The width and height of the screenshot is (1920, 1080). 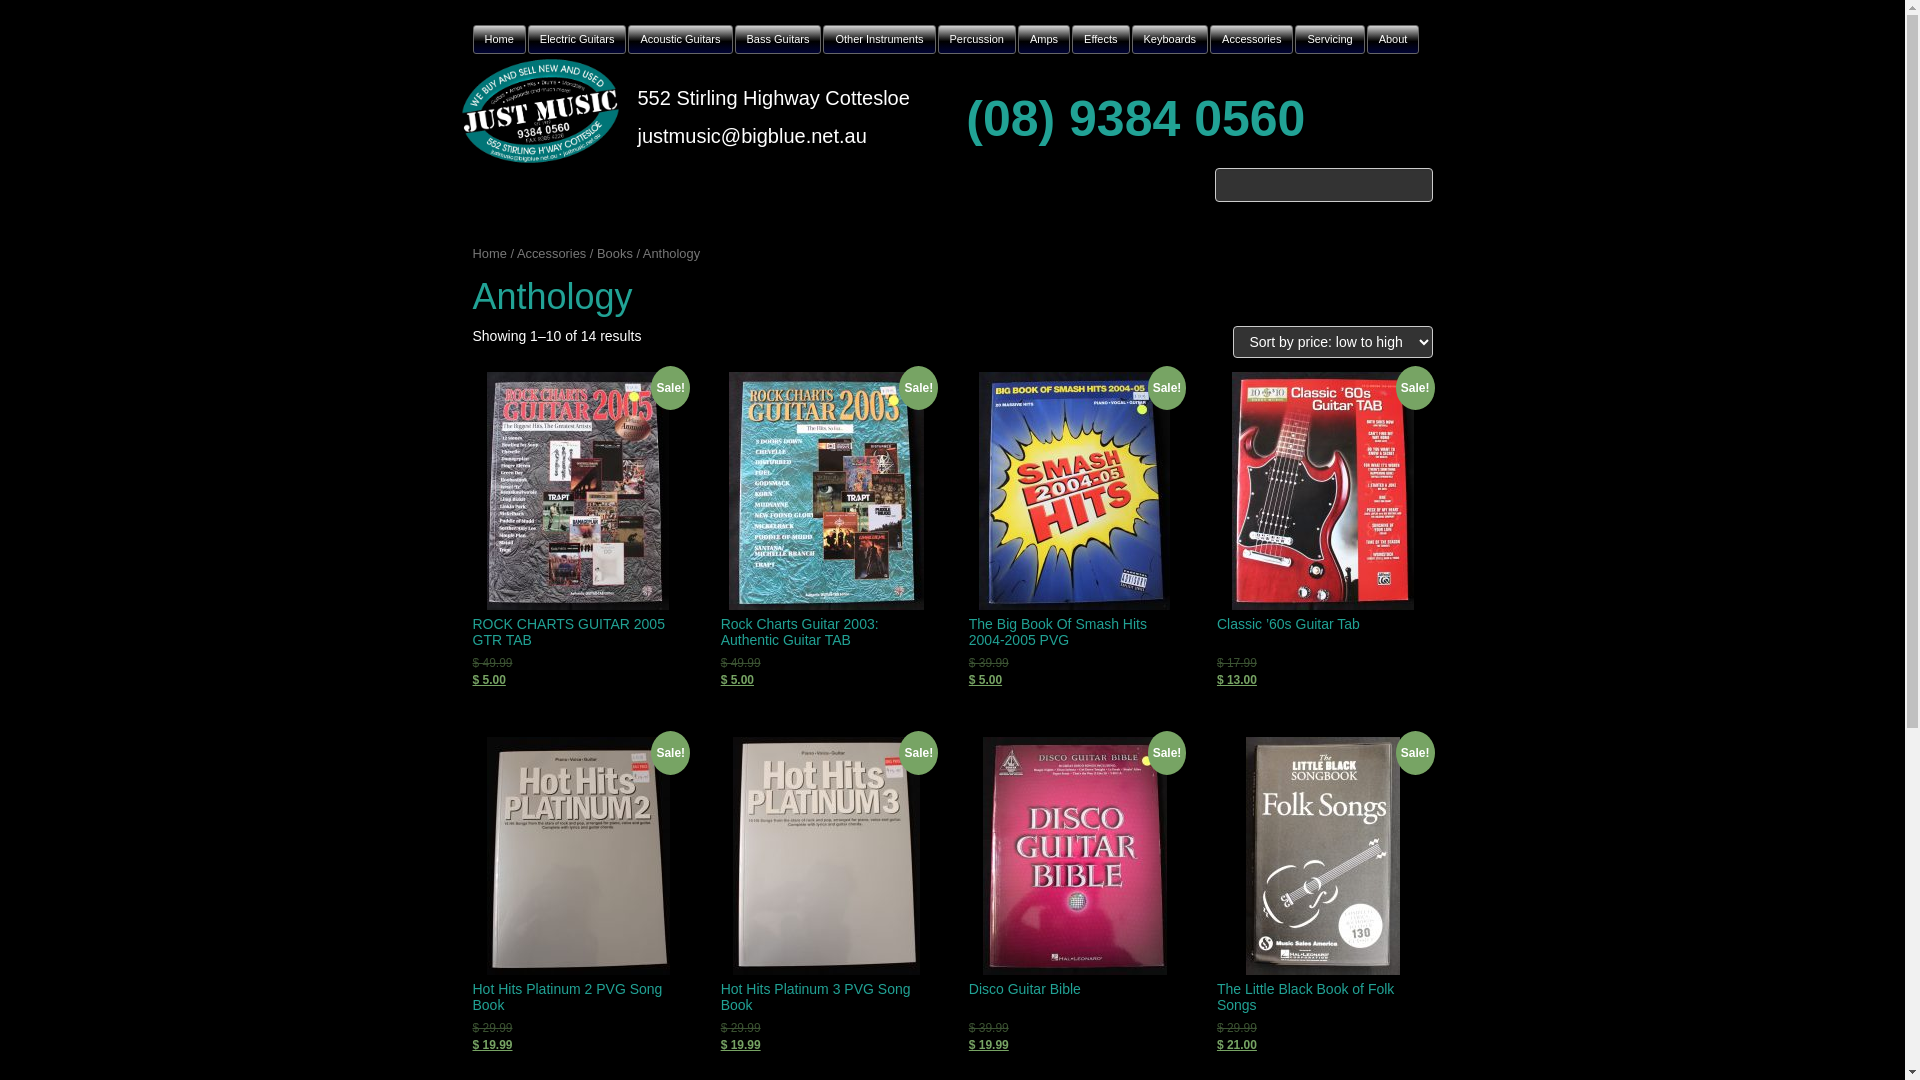 What do you see at coordinates (1044, 40) in the screenshot?
I see `Amps` at bounding box center [1044, 40].